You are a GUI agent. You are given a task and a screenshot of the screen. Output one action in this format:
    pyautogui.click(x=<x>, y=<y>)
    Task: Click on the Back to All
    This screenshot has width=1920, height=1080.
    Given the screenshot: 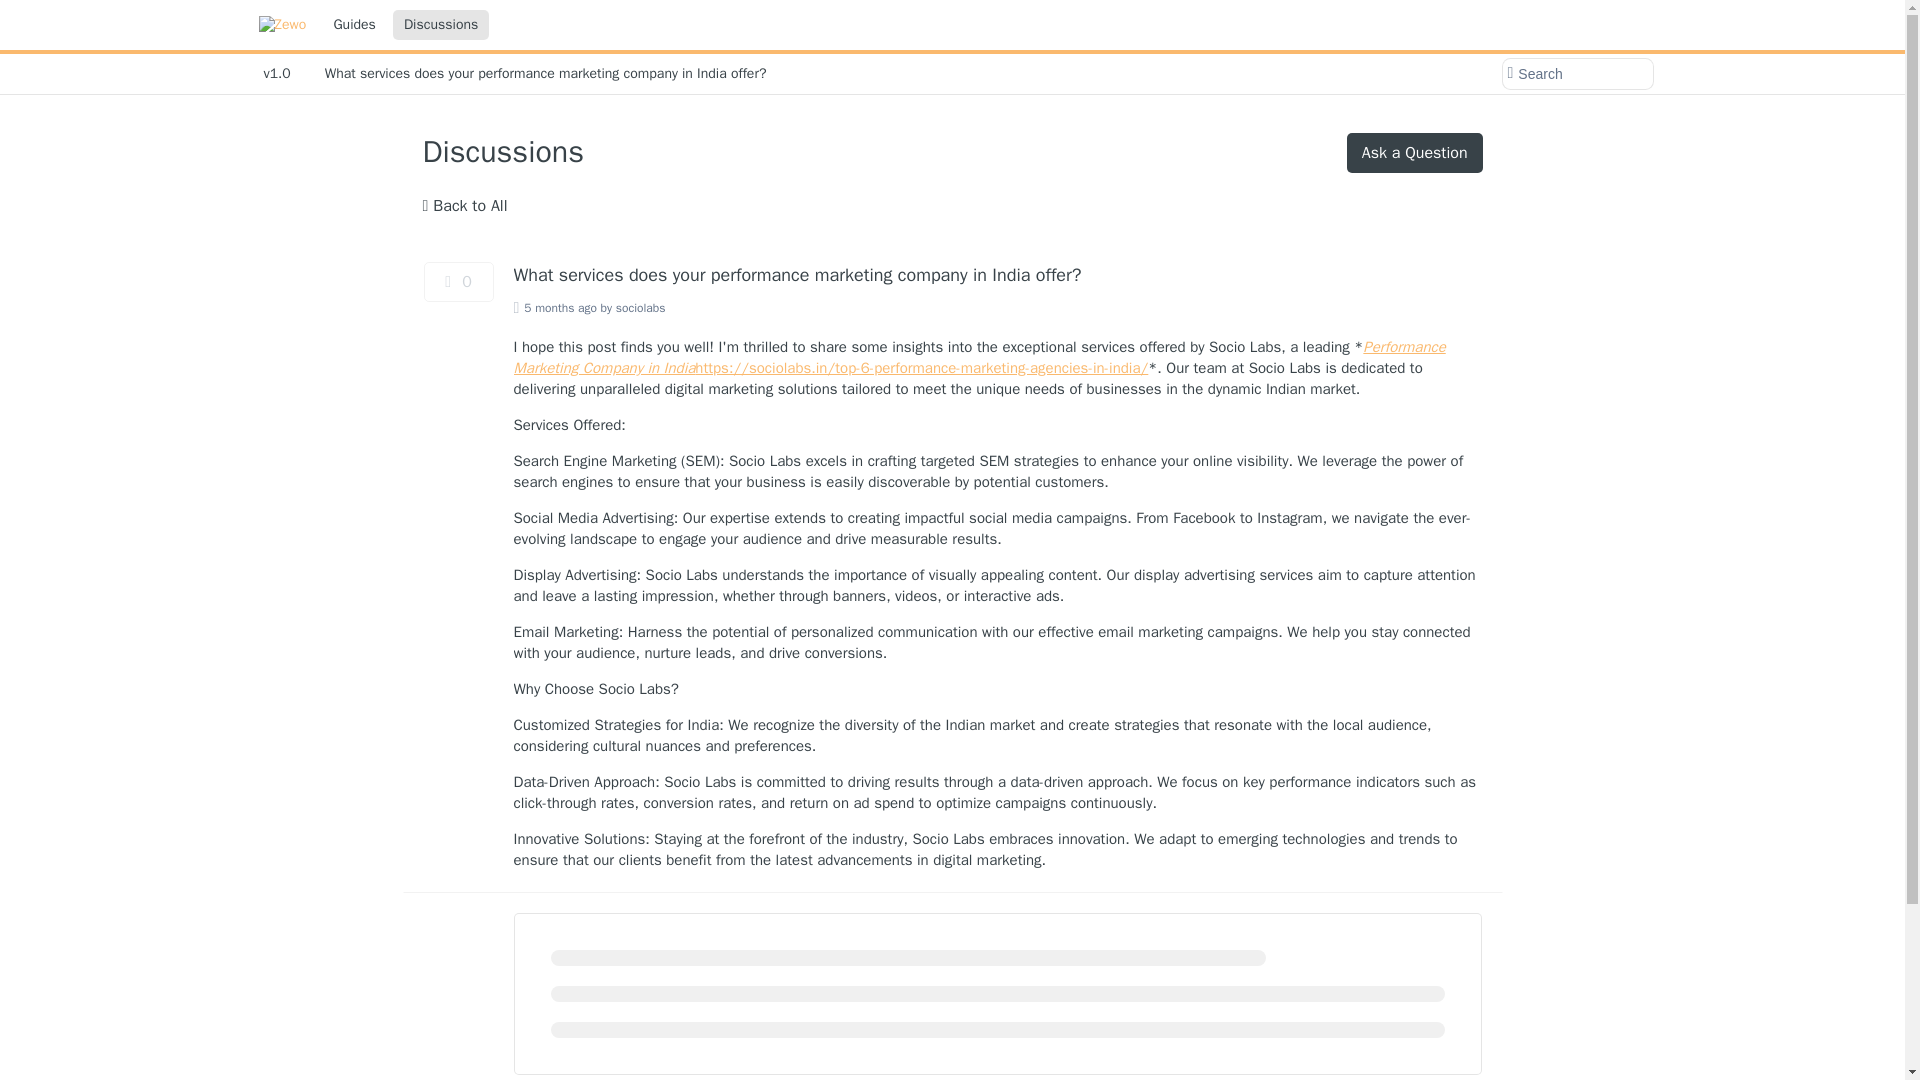 What is the action you would take?
    pyautogui.click(x=464, y=206)
    